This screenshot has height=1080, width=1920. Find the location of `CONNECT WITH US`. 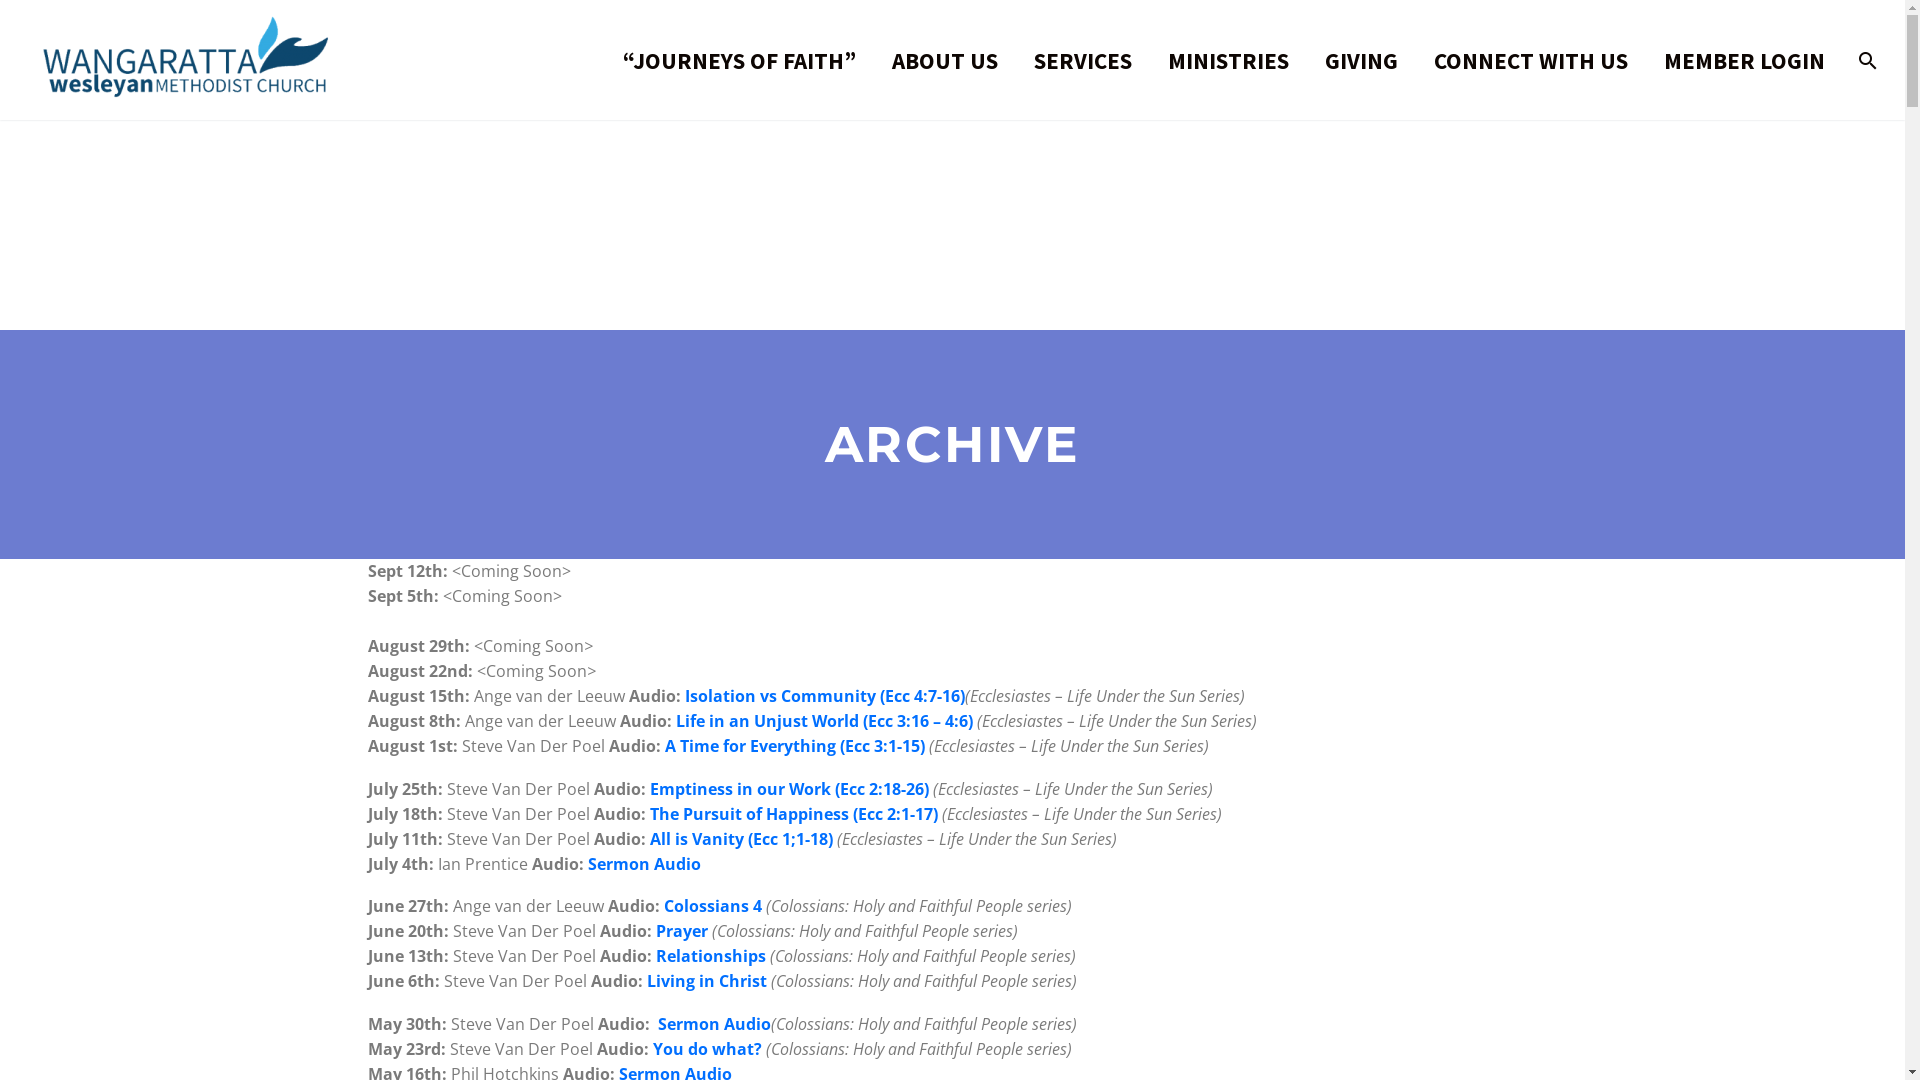

CONNECT WITH US is located at coordinates (1531, 60).